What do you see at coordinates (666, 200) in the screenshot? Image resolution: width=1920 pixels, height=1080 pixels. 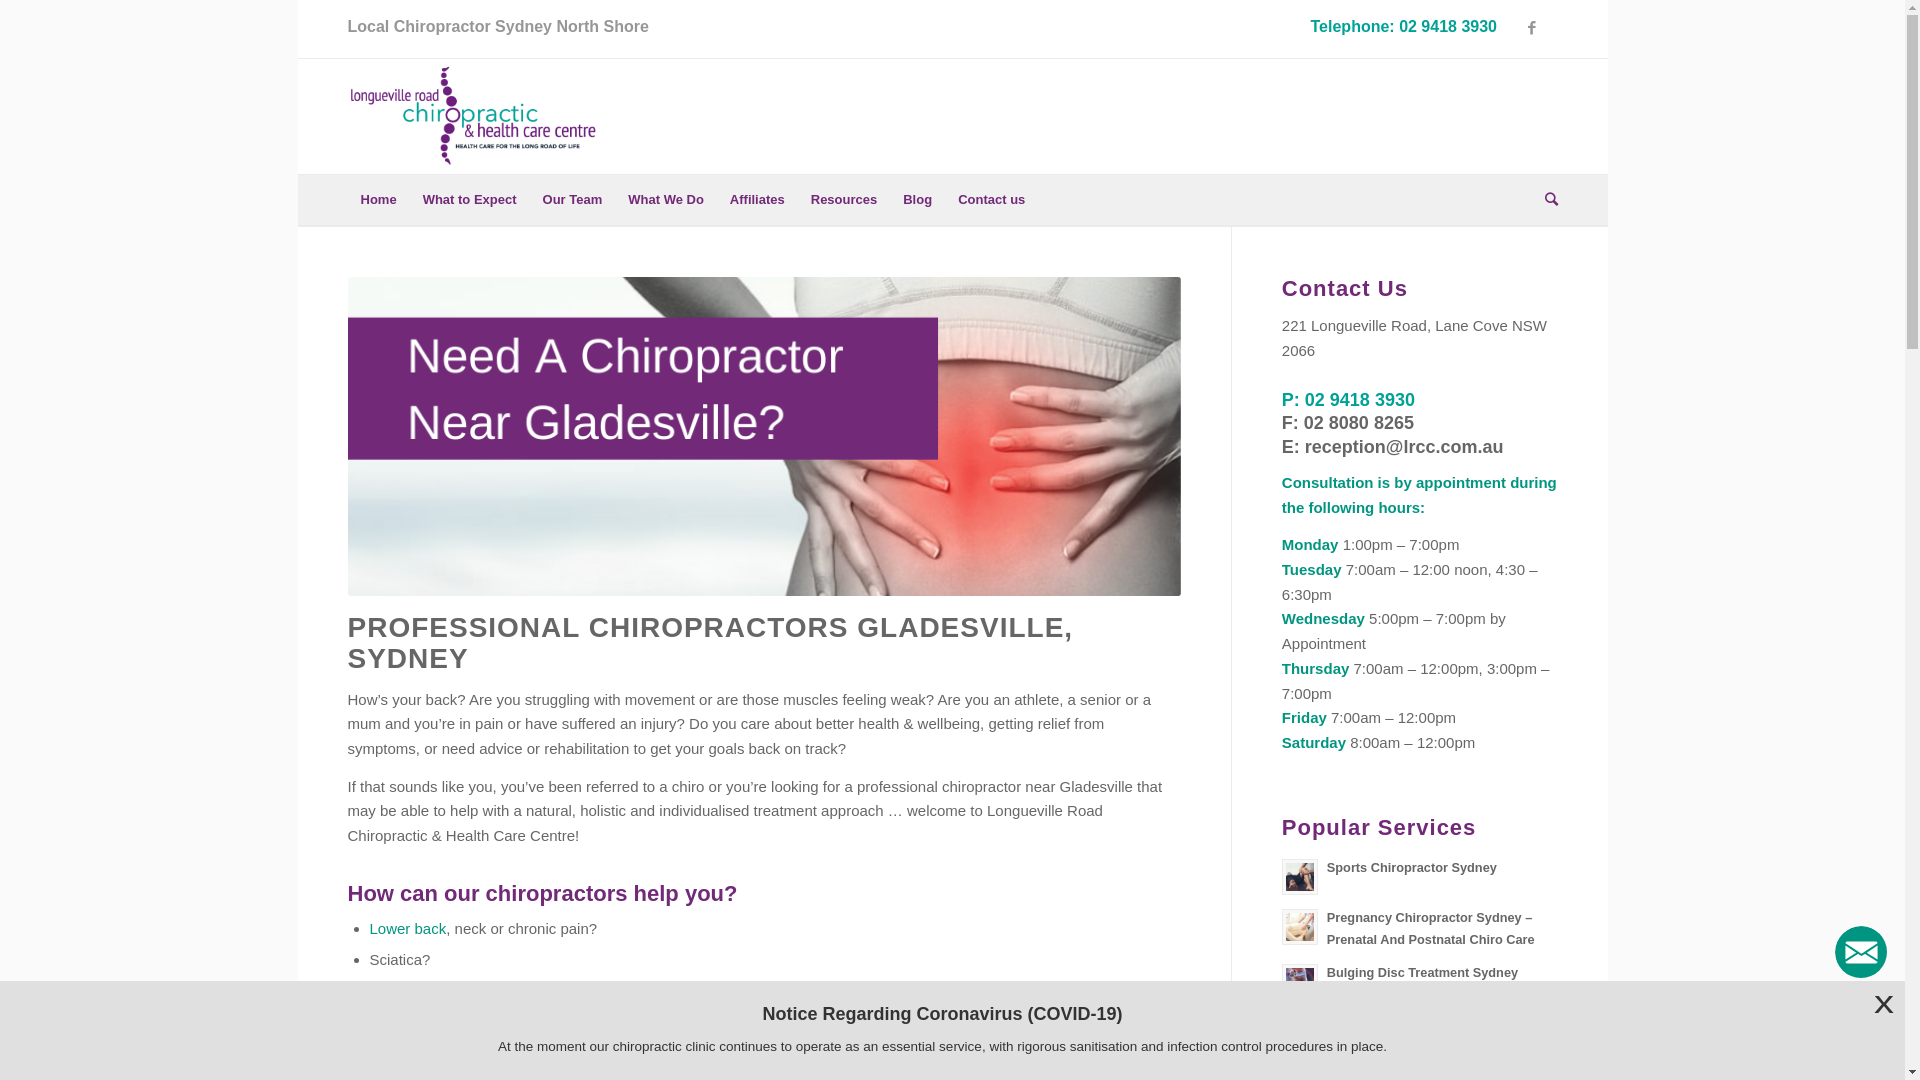 I see `What We Do` at bounding box center [666, 200].